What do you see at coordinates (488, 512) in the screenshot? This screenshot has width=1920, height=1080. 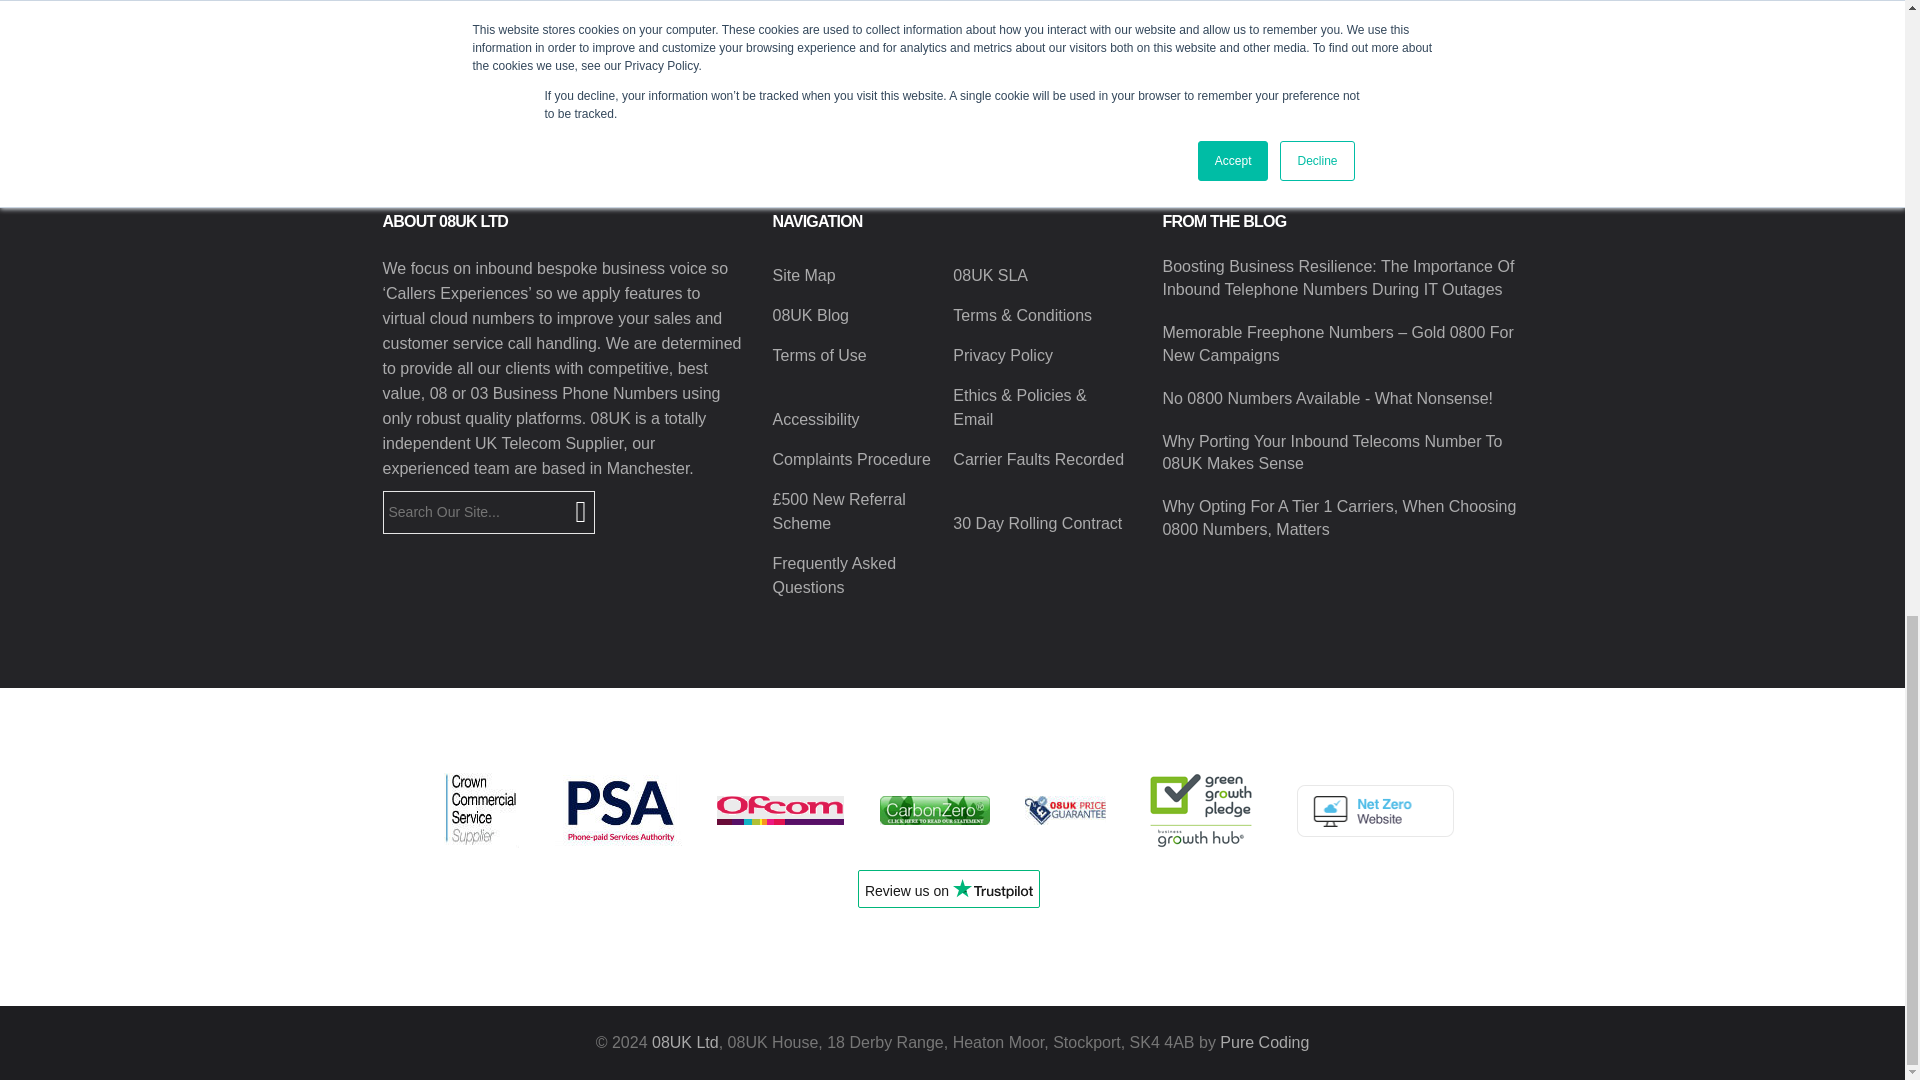 I see `Search Our Site With A Keyword:` at bounding box center [488, 512].